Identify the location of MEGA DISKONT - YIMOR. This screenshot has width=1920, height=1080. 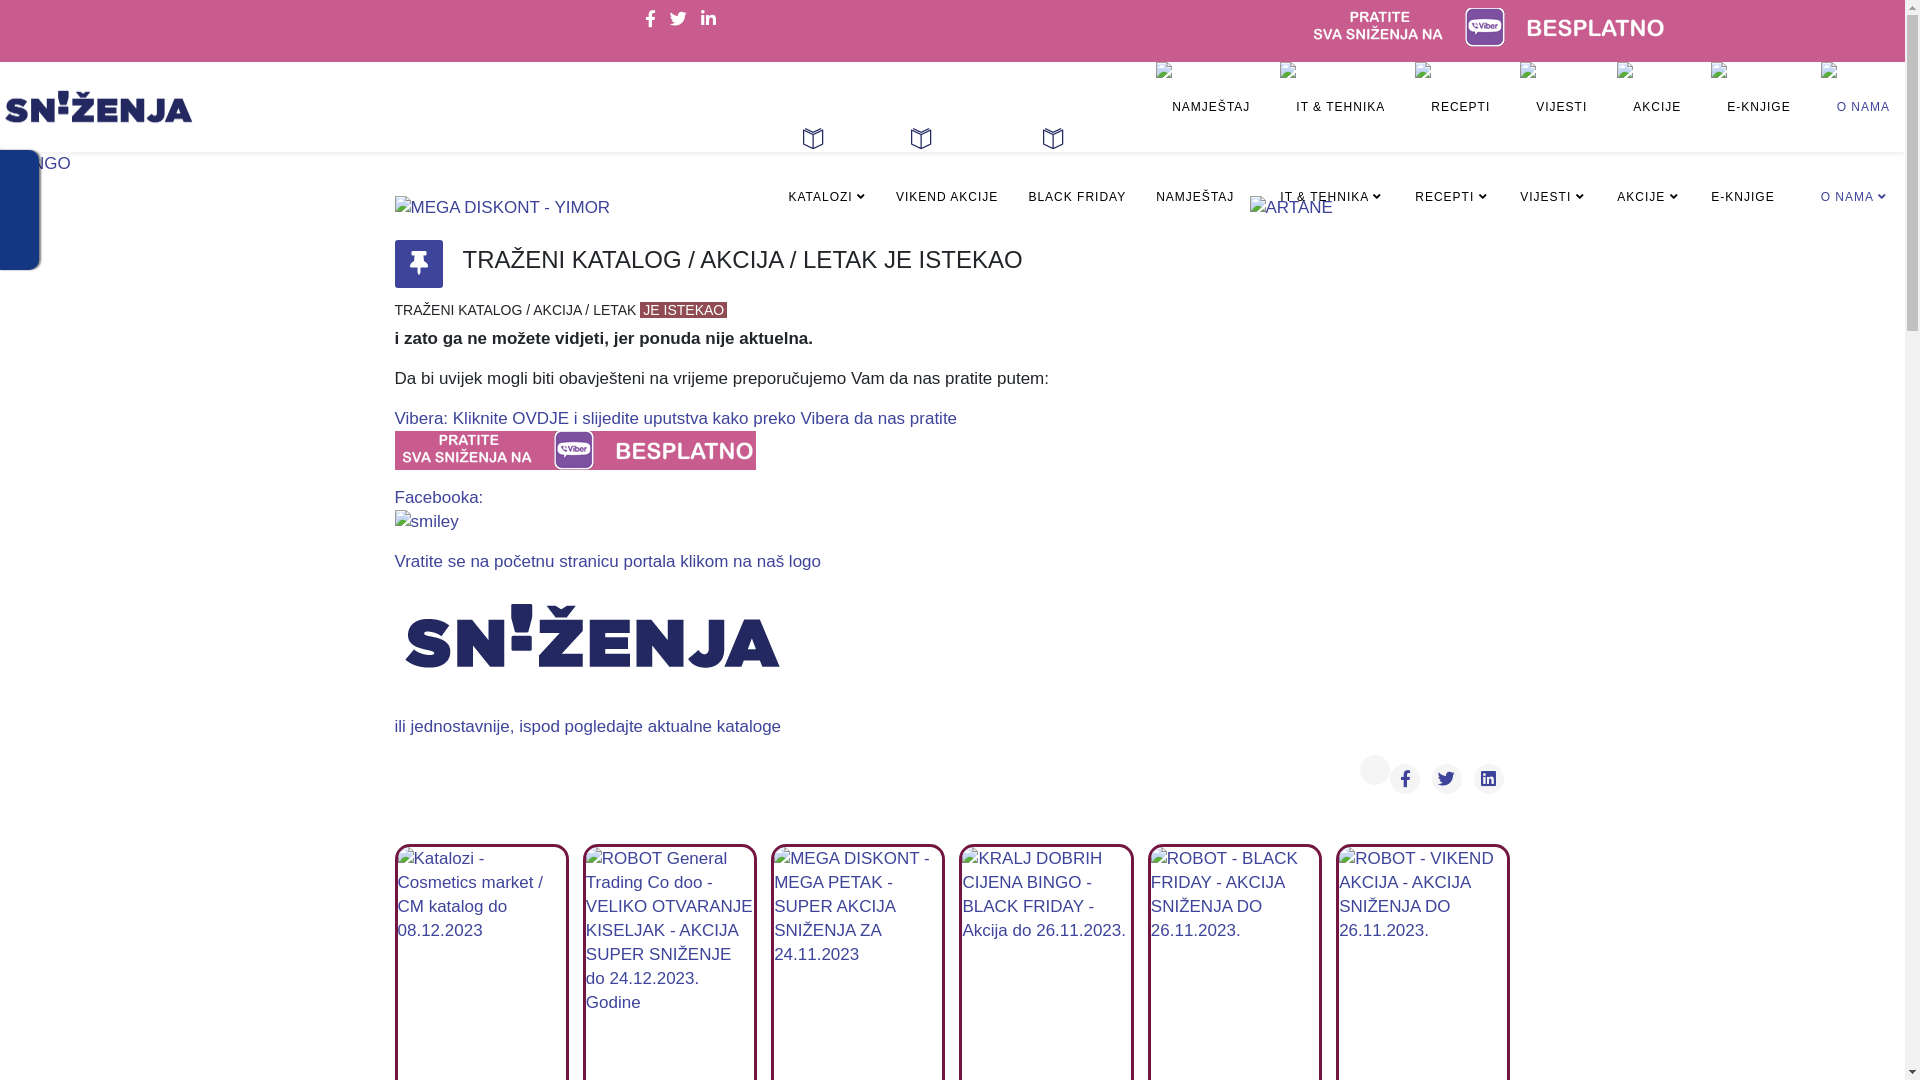
(524, 208).